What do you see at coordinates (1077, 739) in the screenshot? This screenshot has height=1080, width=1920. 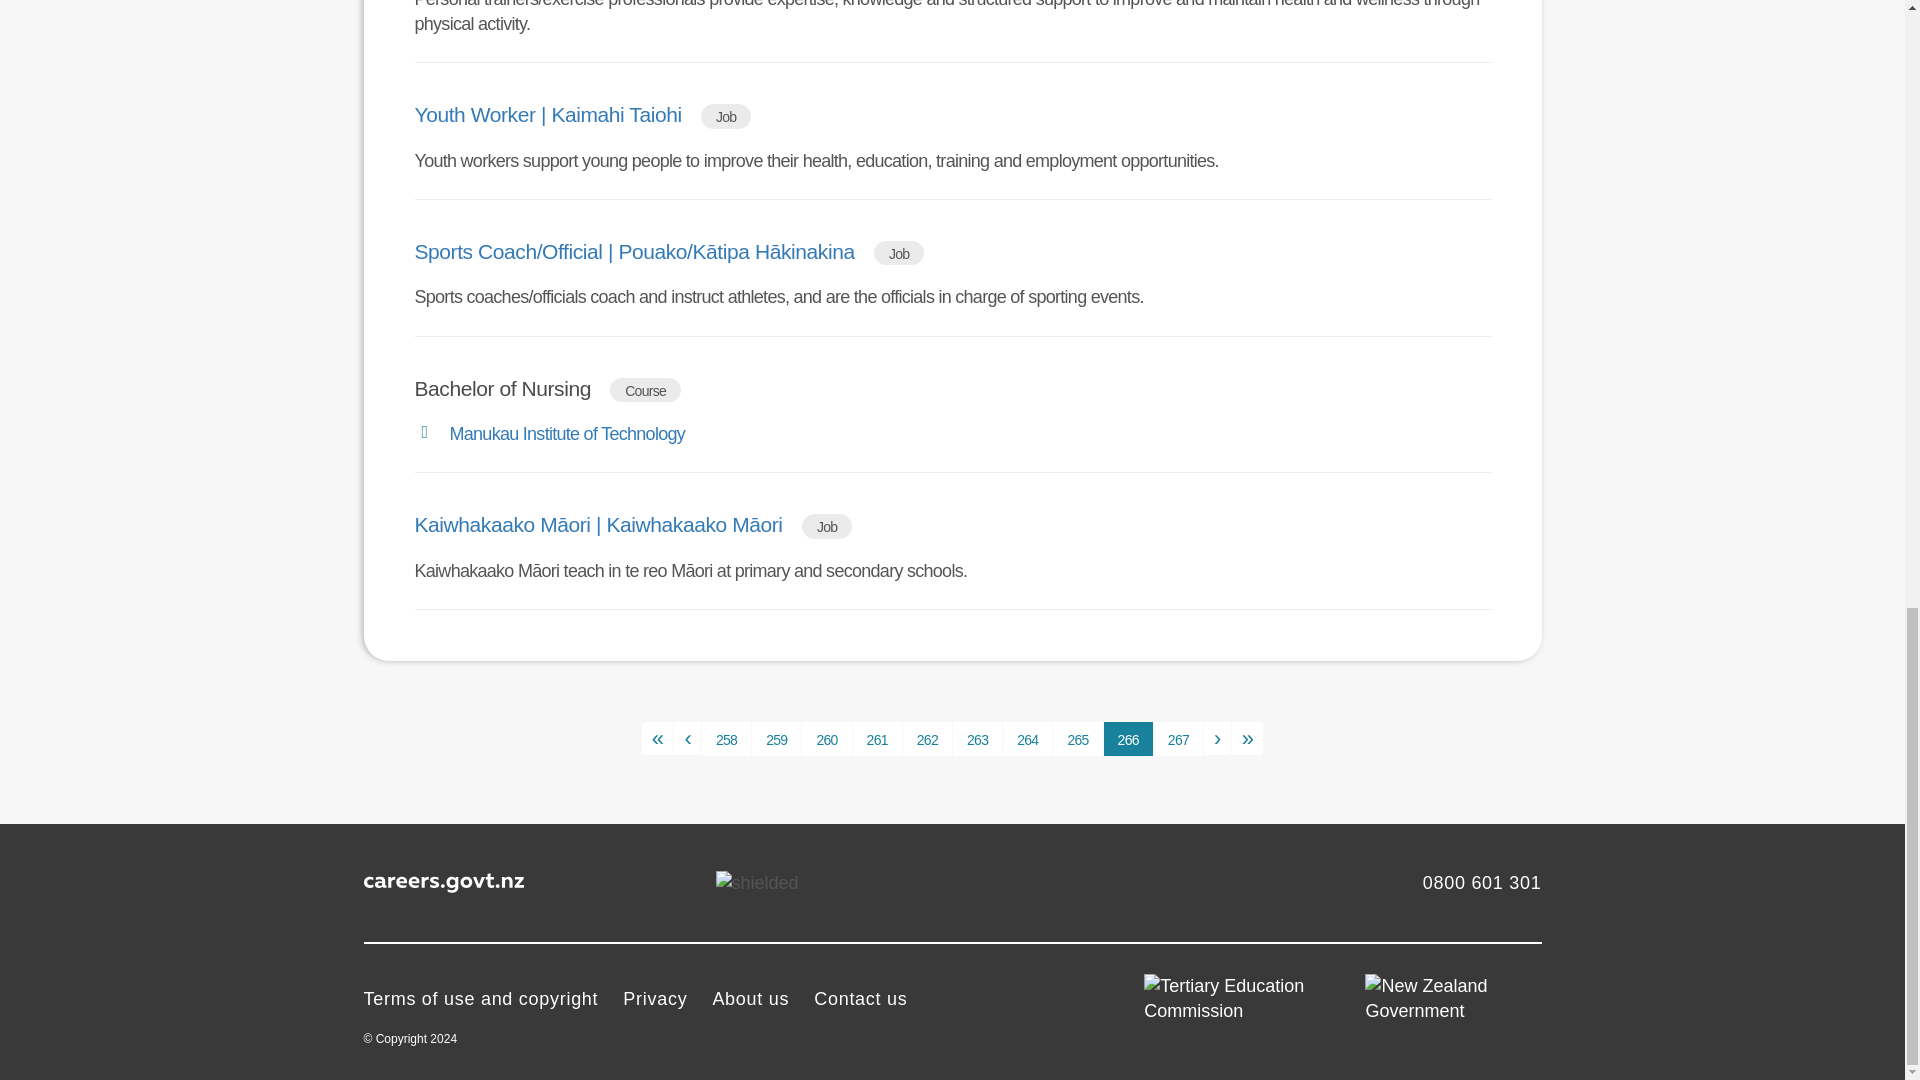 I see `View page number 265` at bounding box center [1077, 739].